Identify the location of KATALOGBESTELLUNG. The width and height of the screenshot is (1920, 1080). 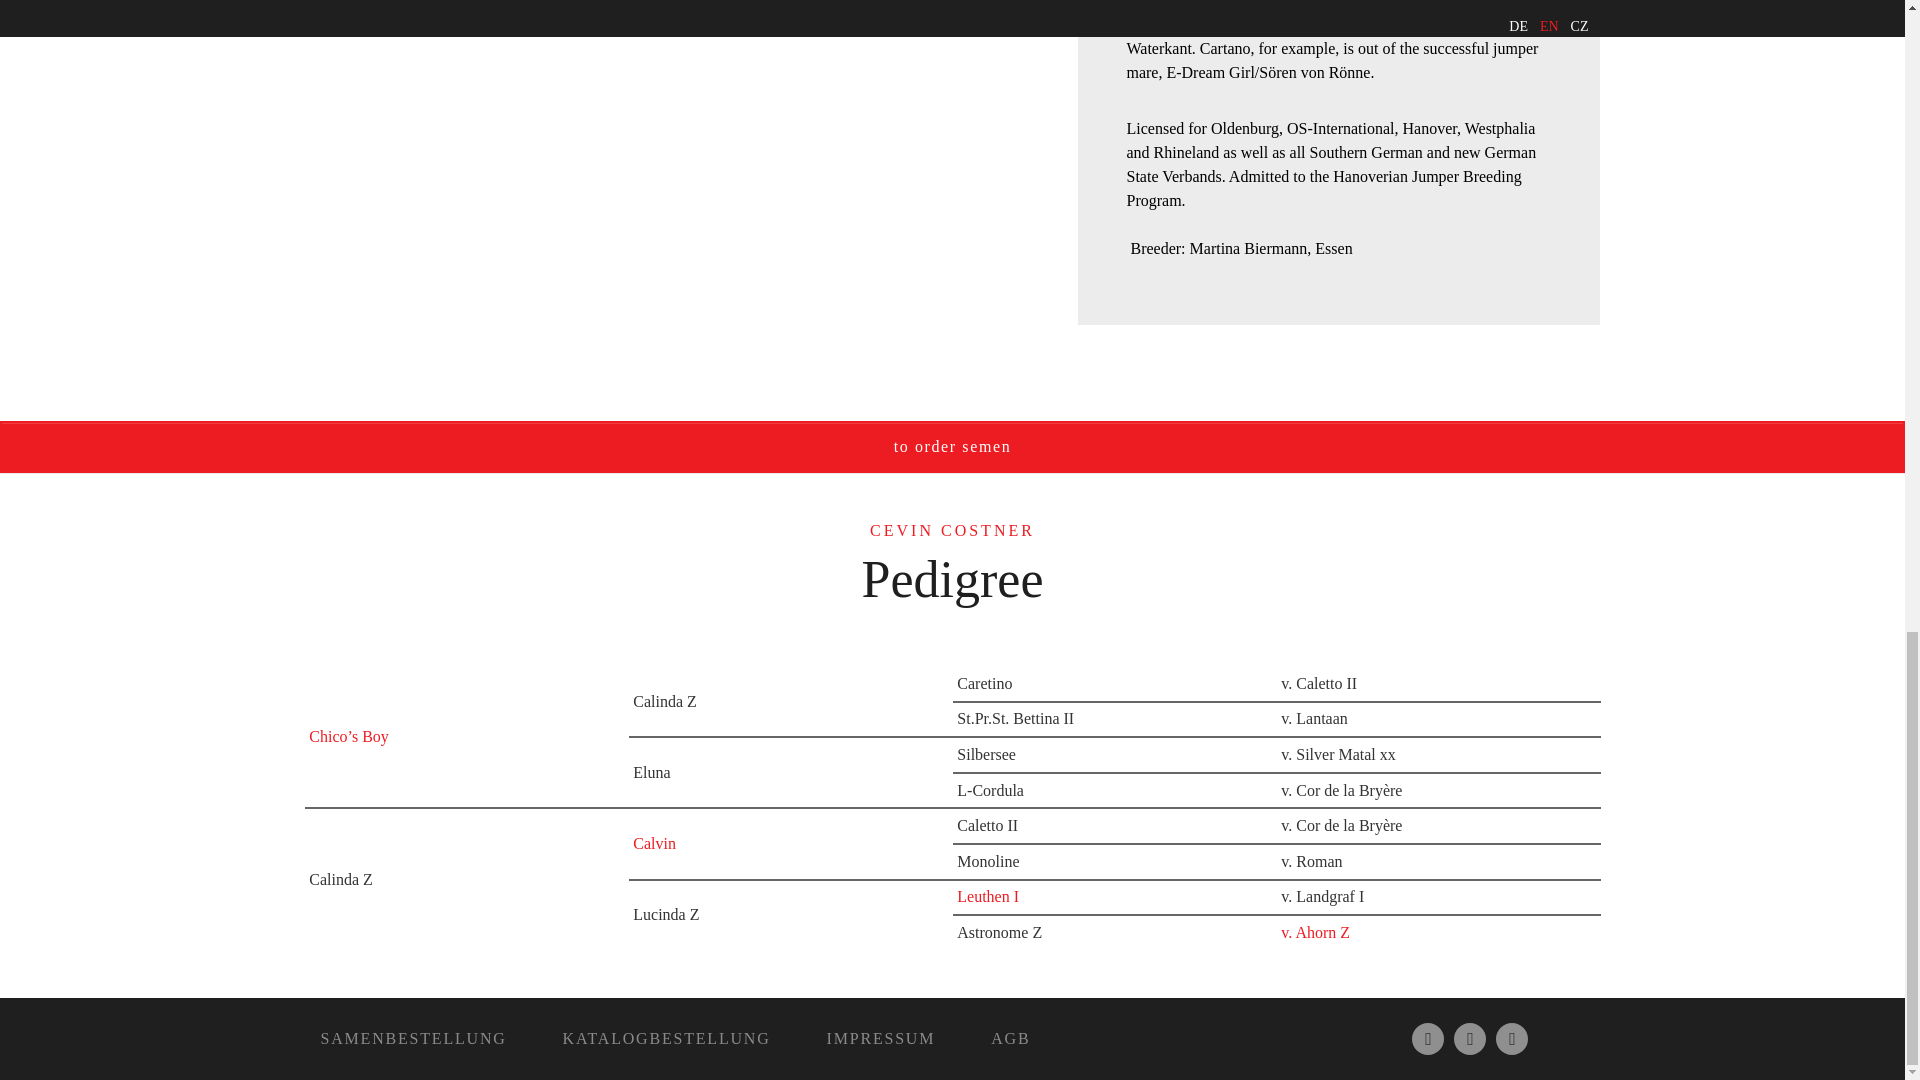
(666, 1038).